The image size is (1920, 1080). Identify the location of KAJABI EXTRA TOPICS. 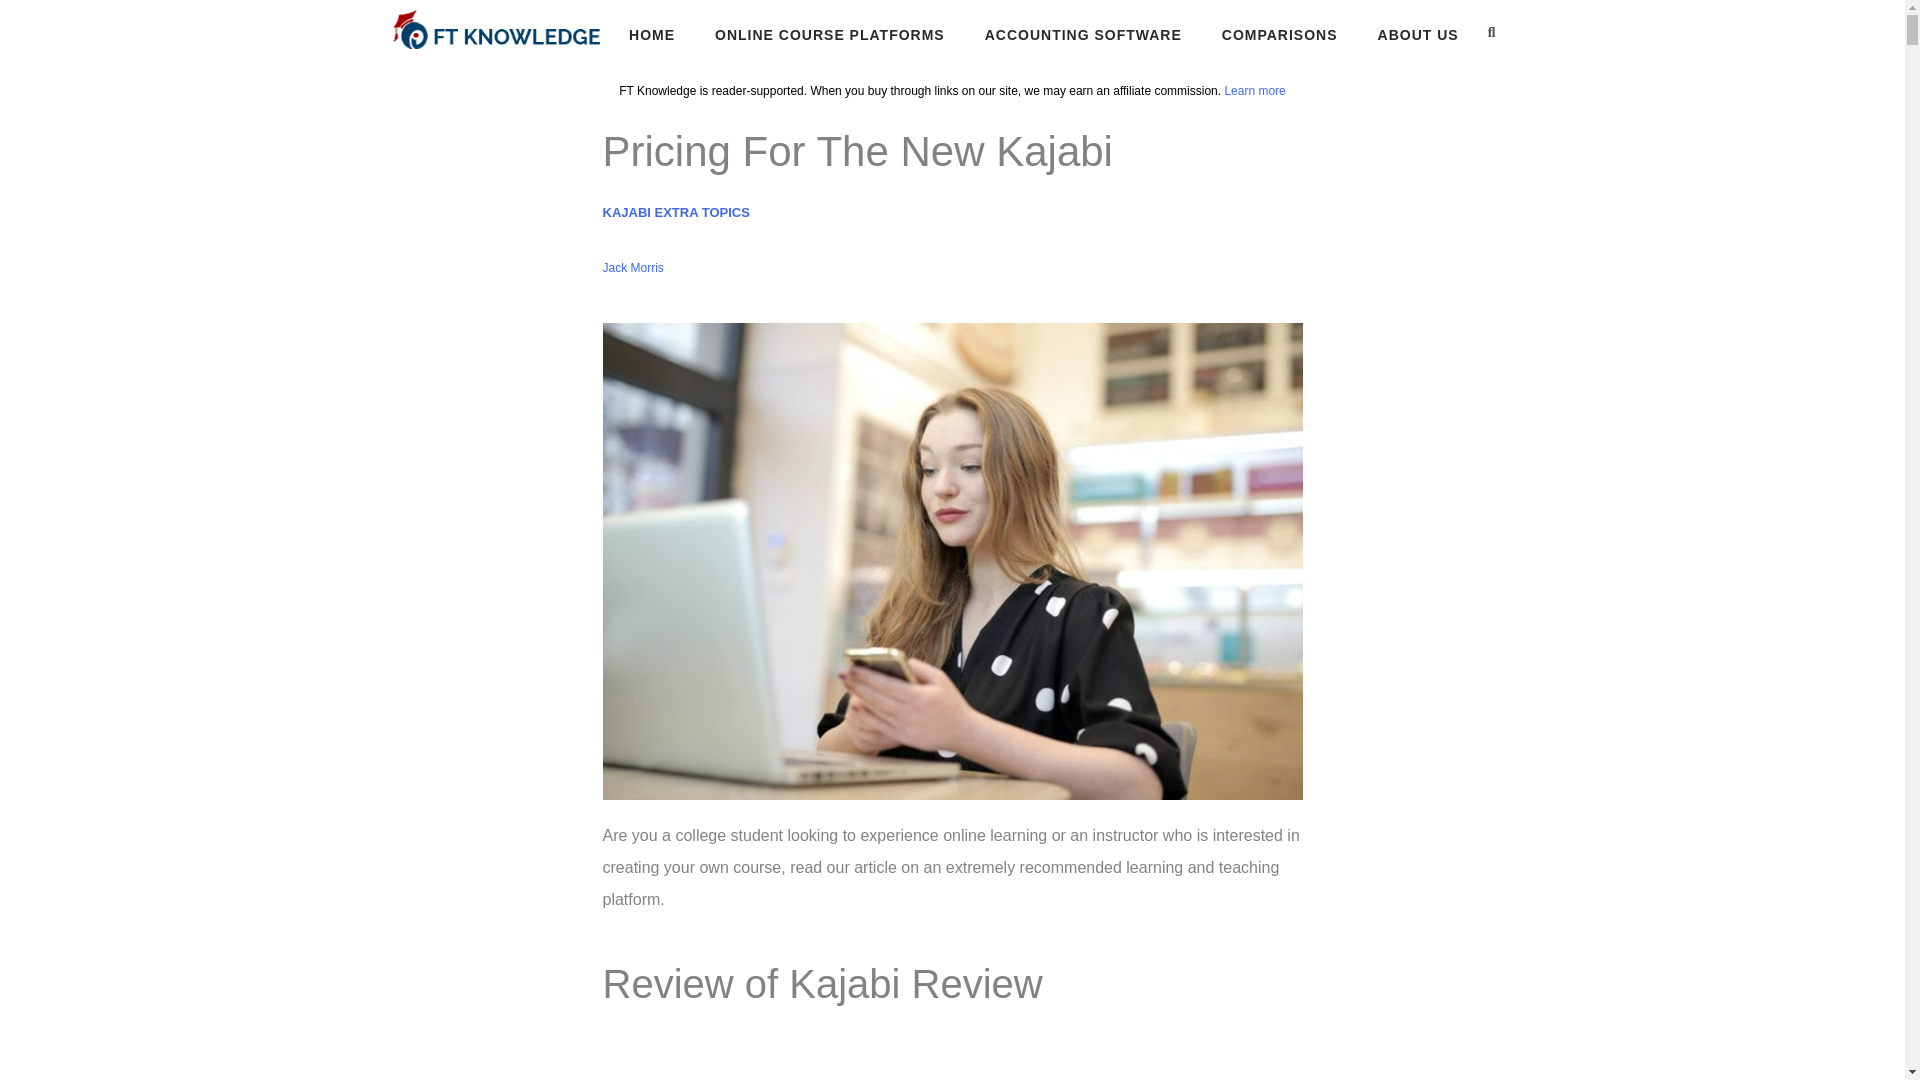
(675, 212).